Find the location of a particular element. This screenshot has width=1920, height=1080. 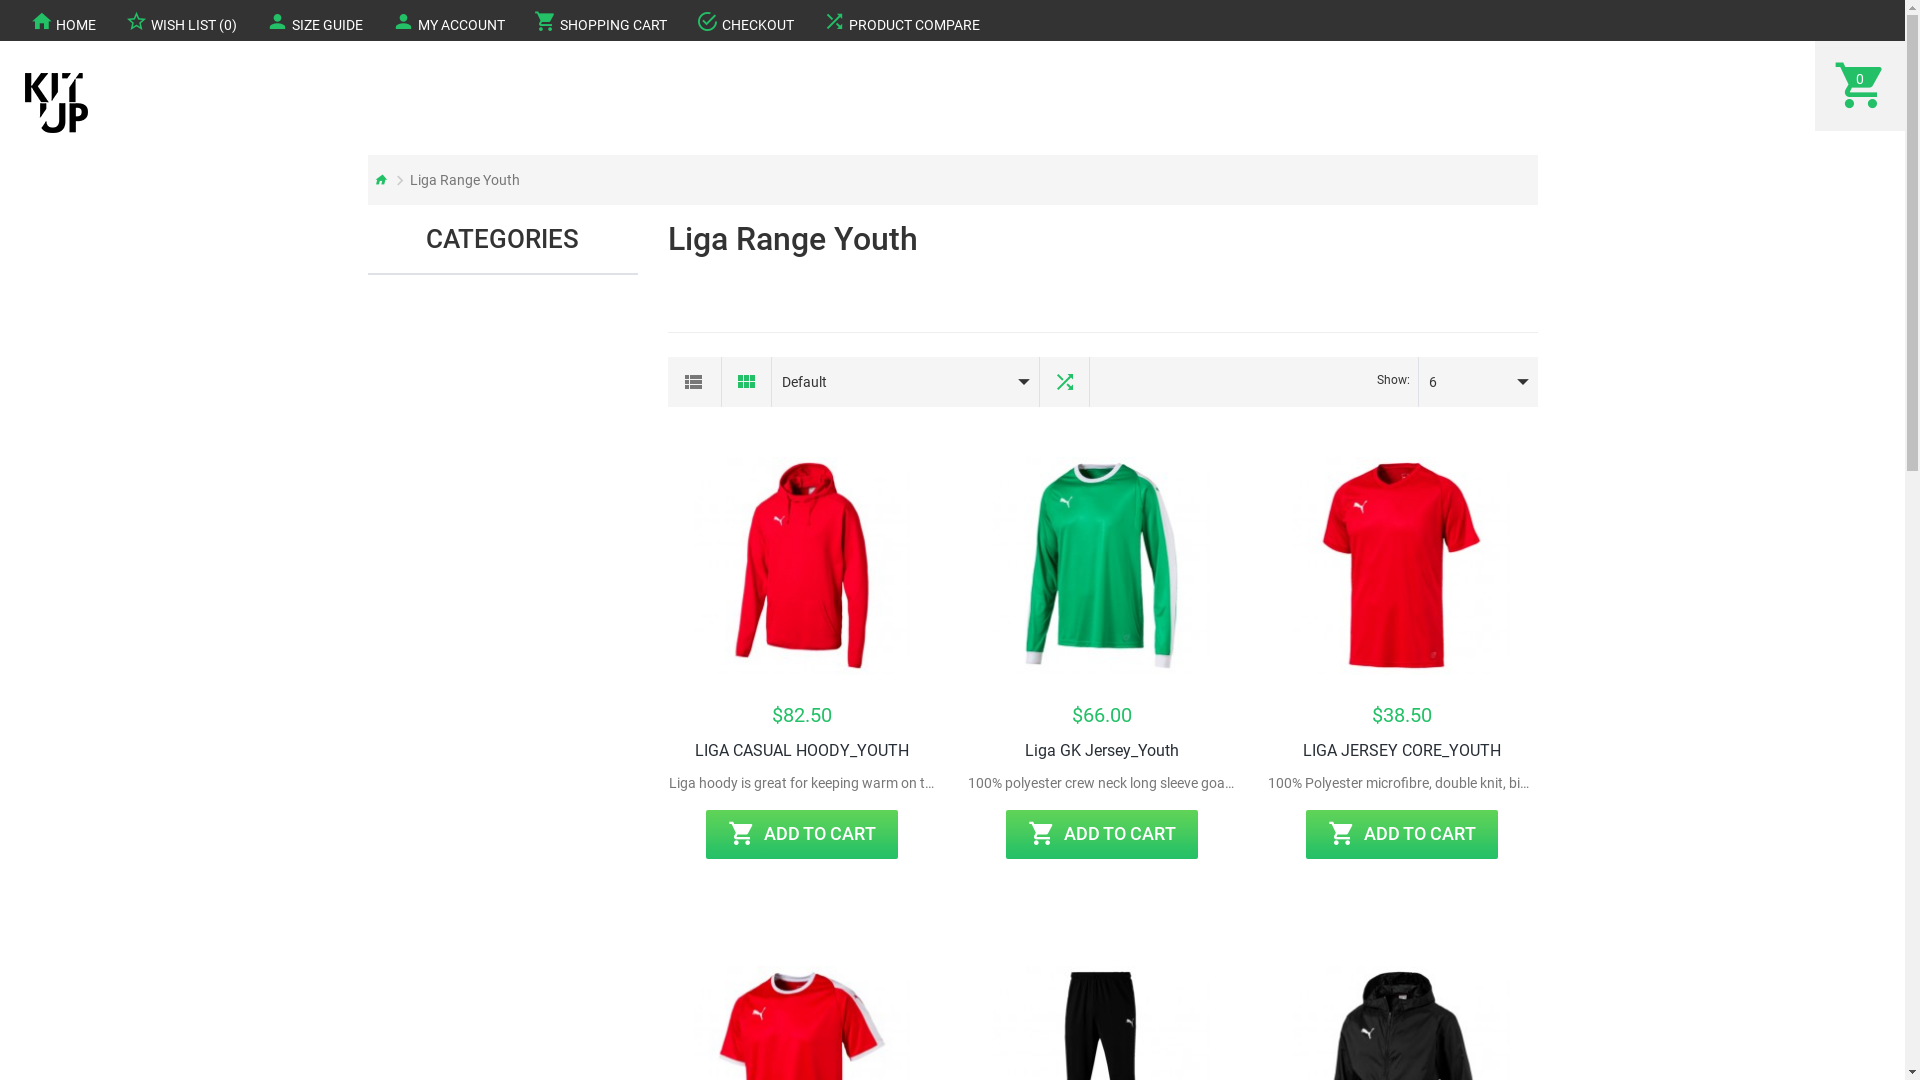

CHECKOUT is located at coordinates (745, 20).